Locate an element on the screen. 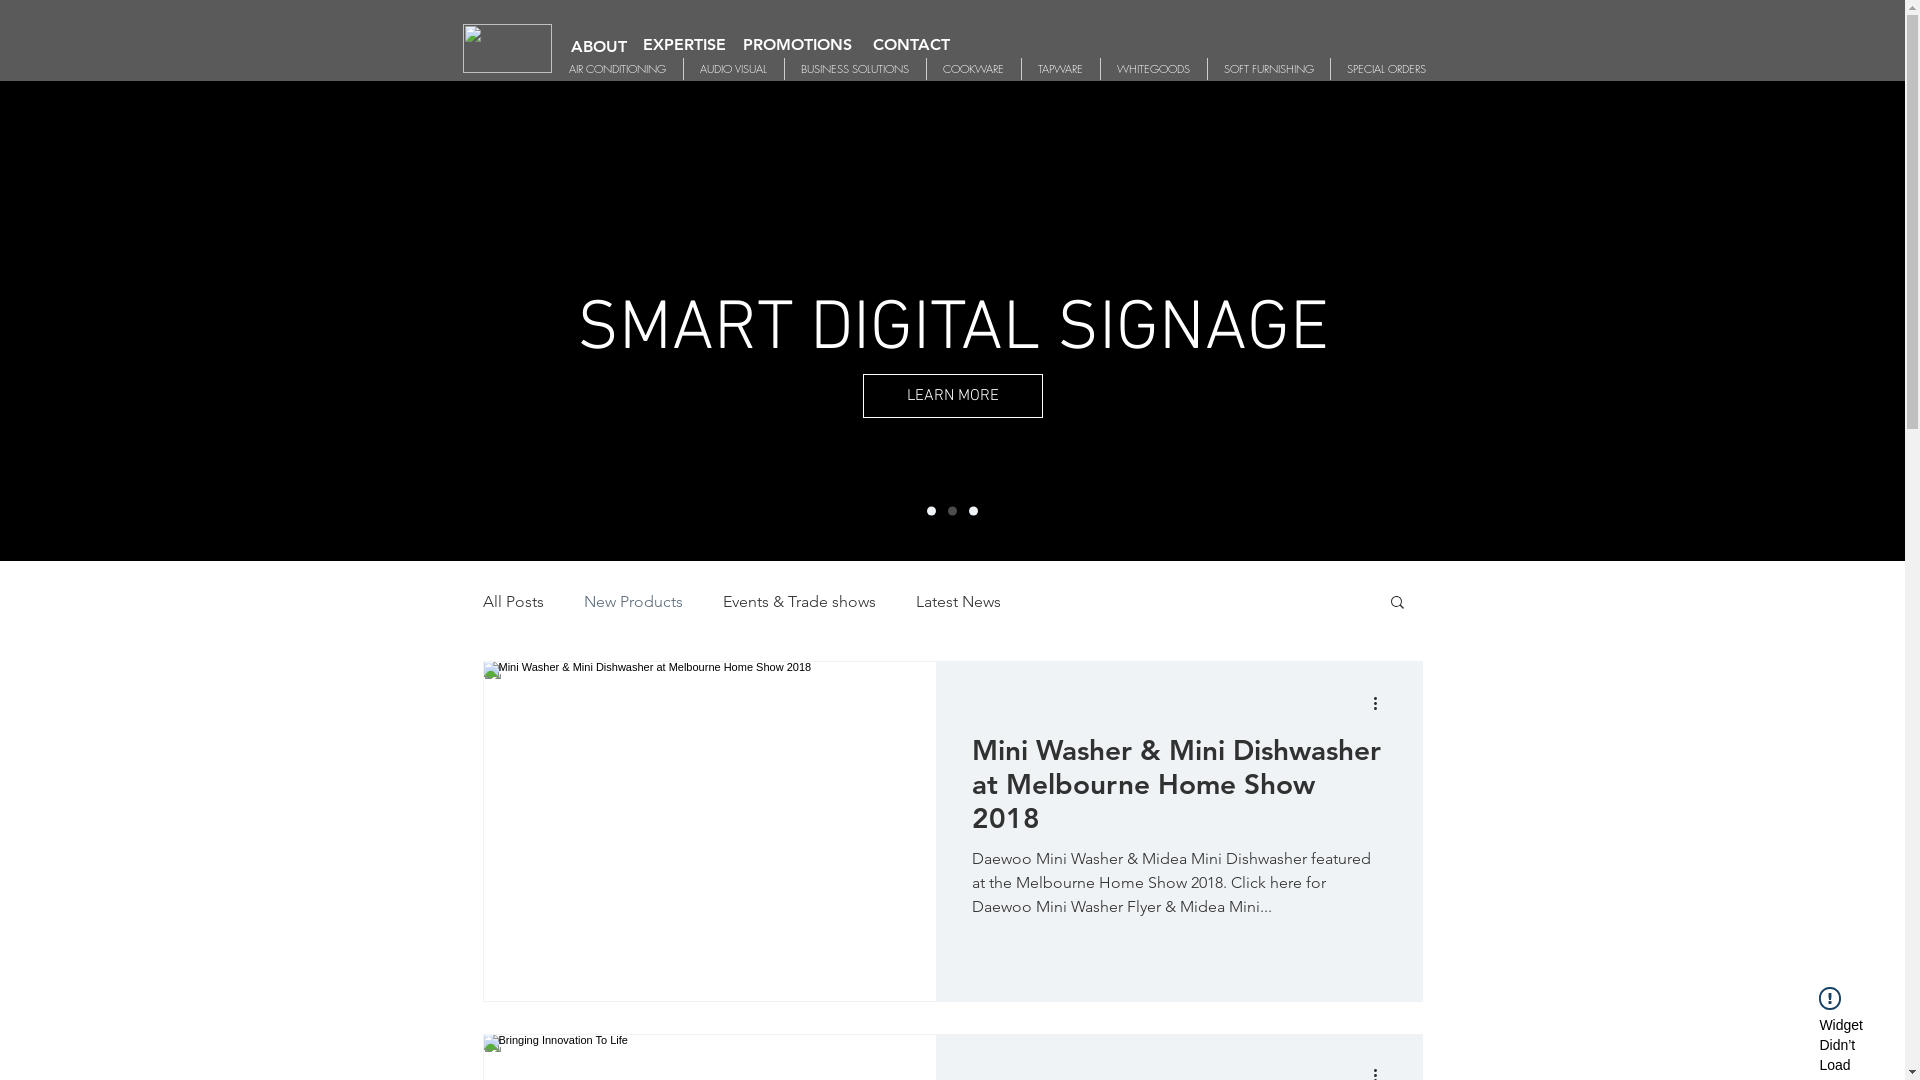 Image resolution: width=1920 pixels, height=1080 pixels. BUSINESS SOLUTIONS is located at coordinates (855, 69).